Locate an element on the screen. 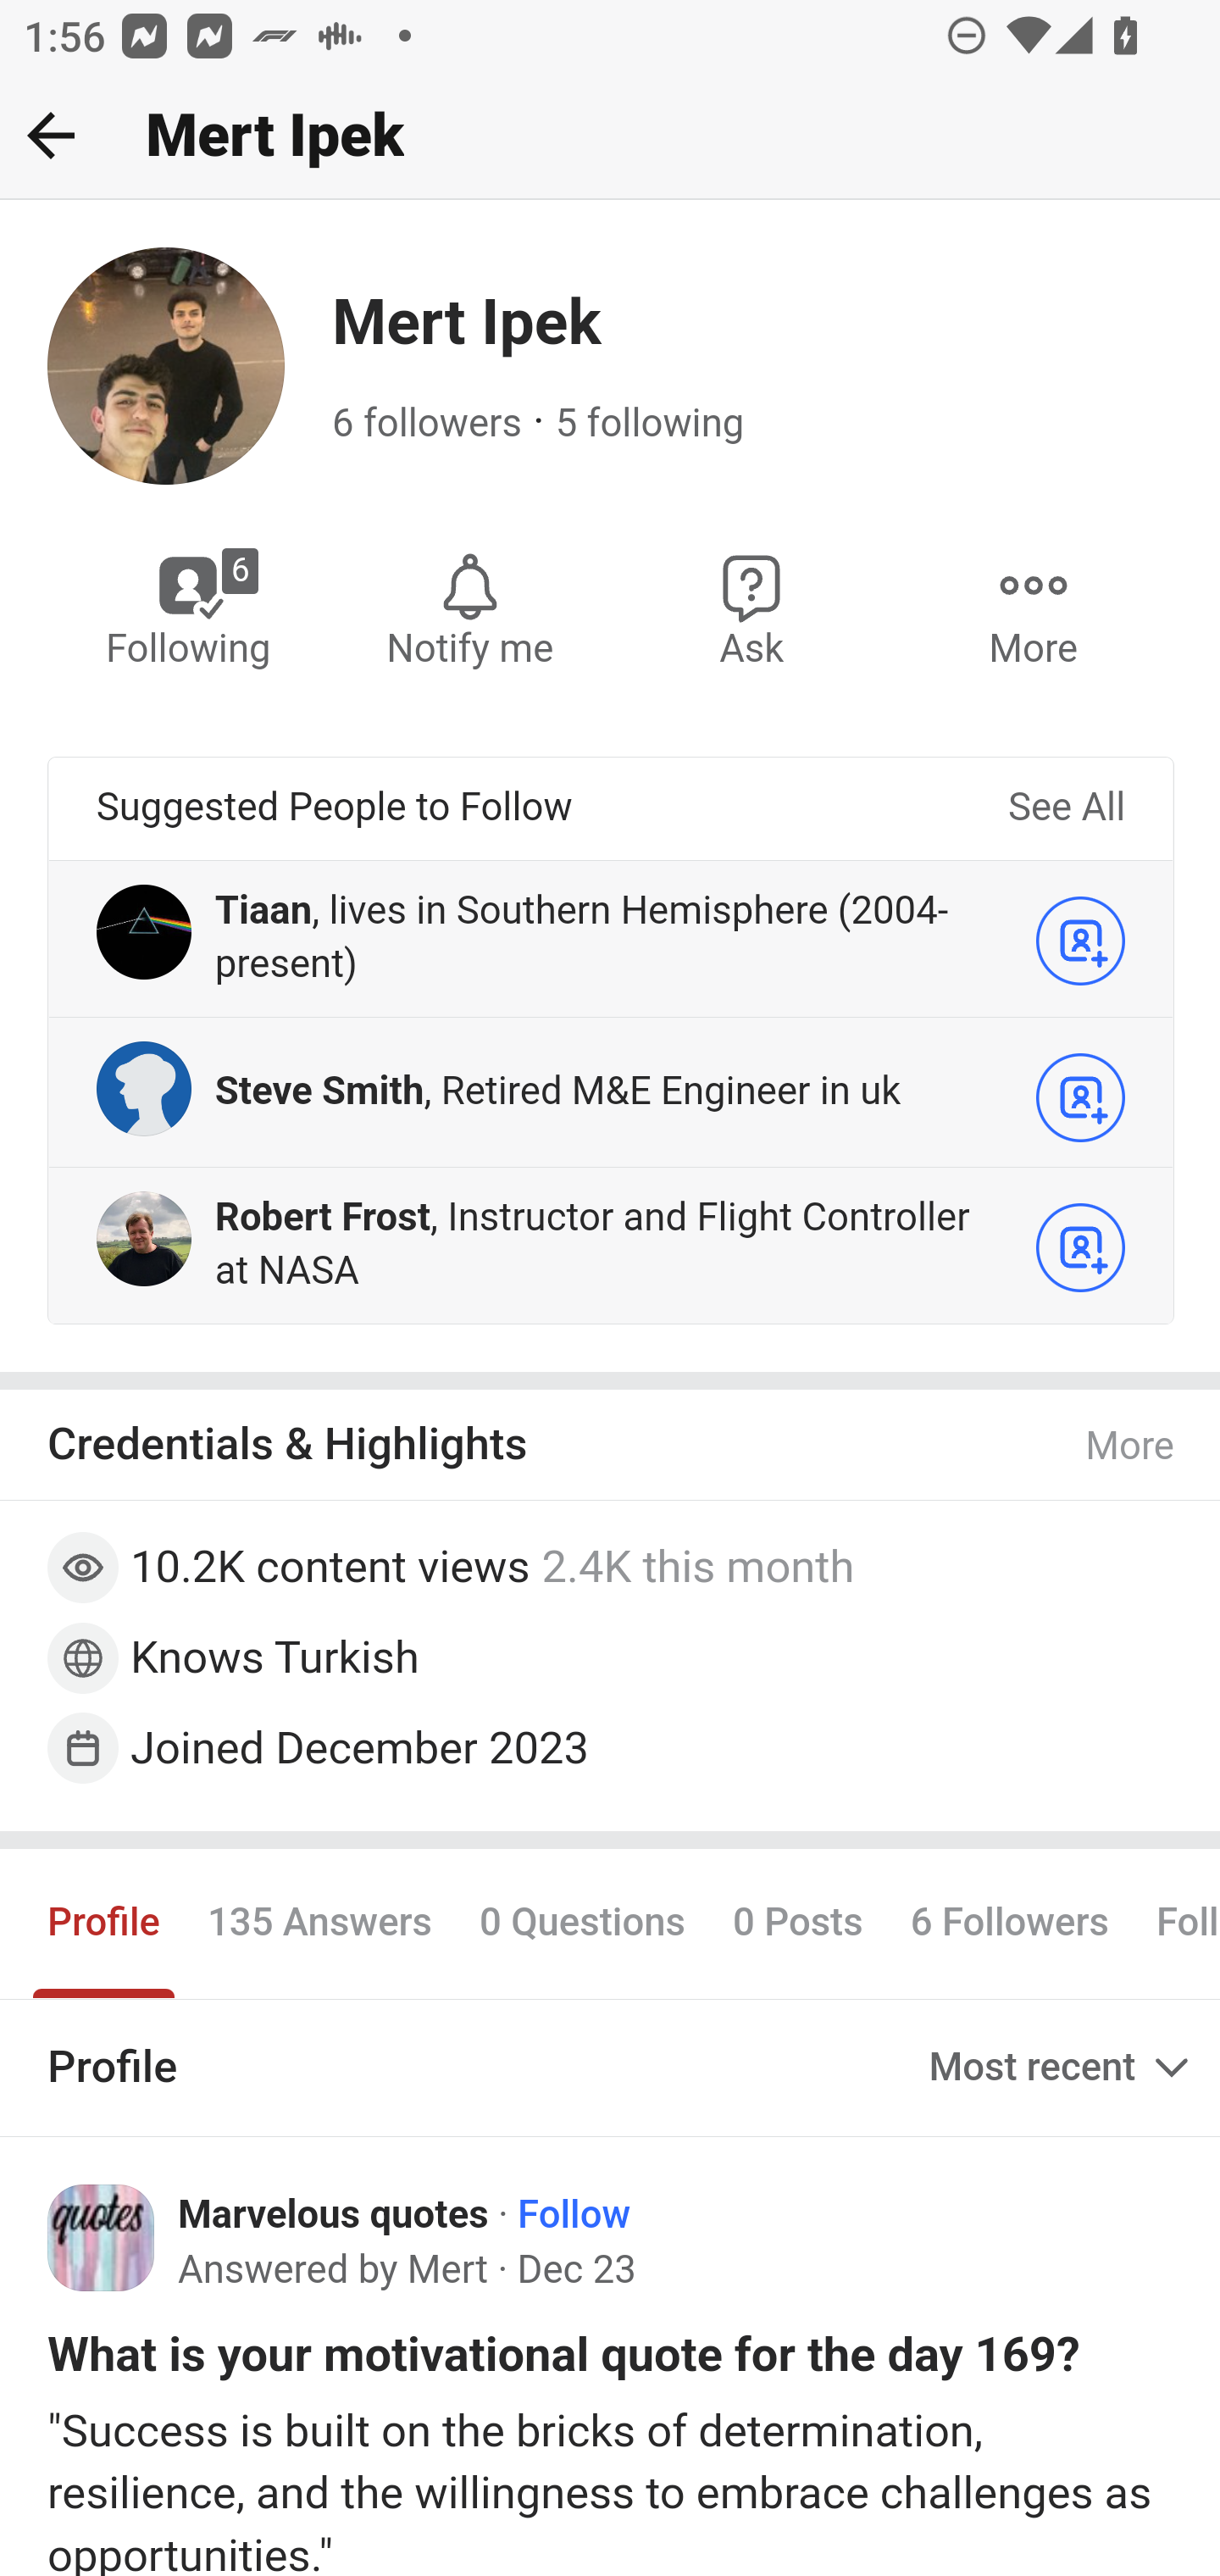  Icon for Marvelous quotes is located at coordinates (102, 2238).